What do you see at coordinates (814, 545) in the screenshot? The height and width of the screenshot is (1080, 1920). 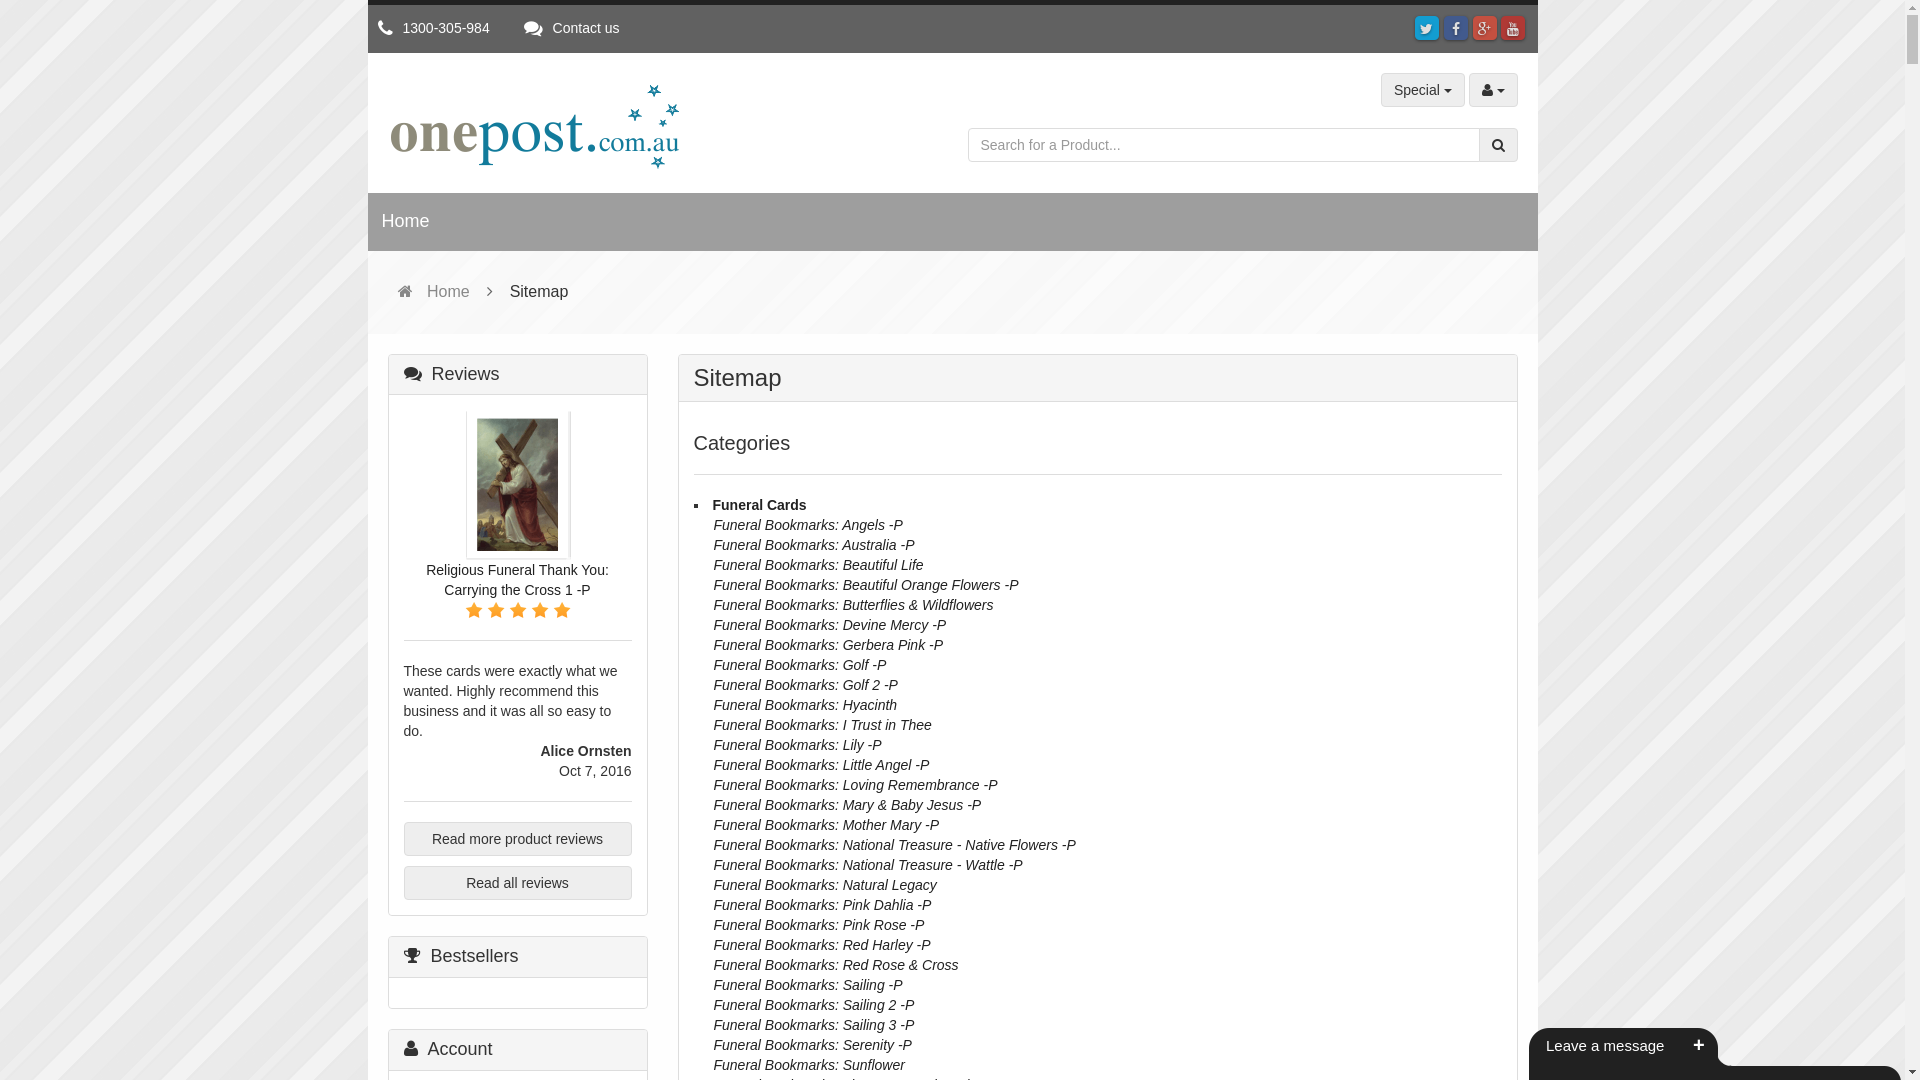 I see `Funeral Bookmarks: Australia -P` at bounding box center [814, 545].